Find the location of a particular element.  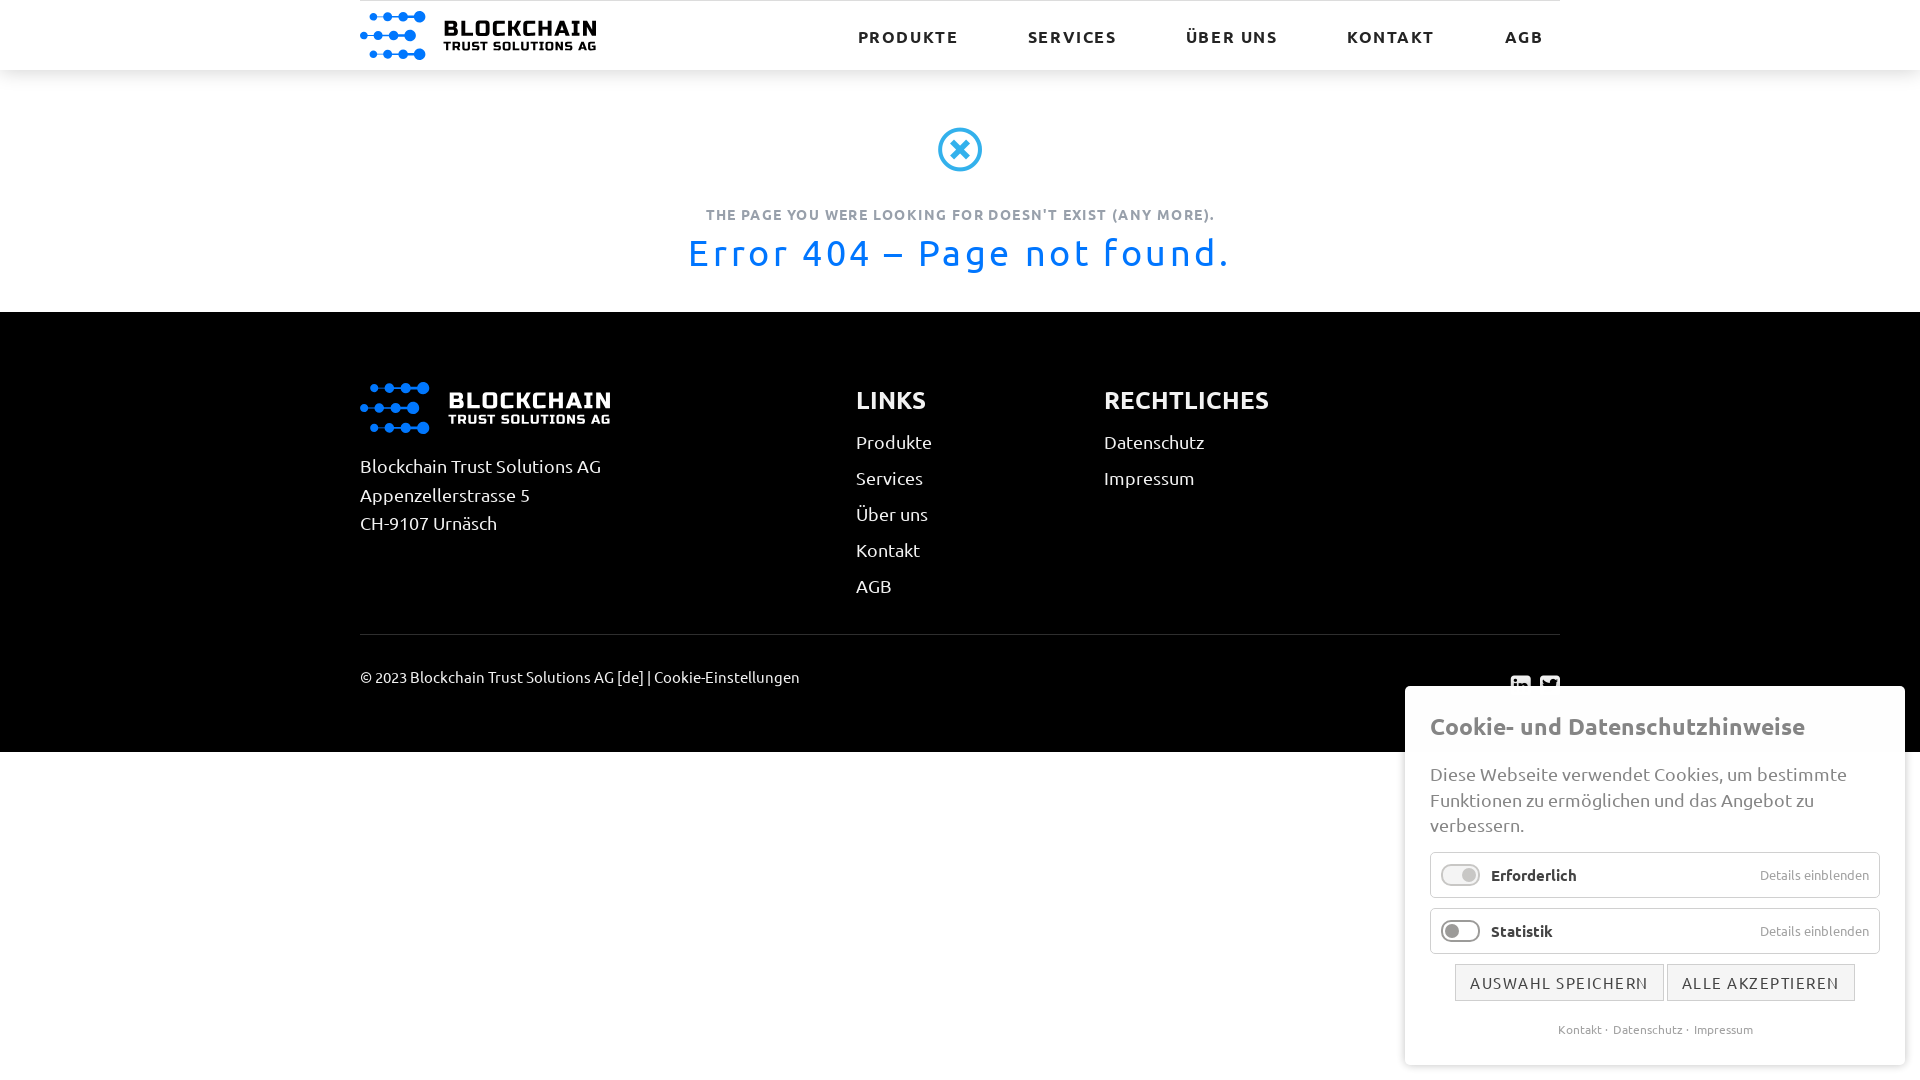

Cookie-Einstellungen is located at coordinates (727, 676).